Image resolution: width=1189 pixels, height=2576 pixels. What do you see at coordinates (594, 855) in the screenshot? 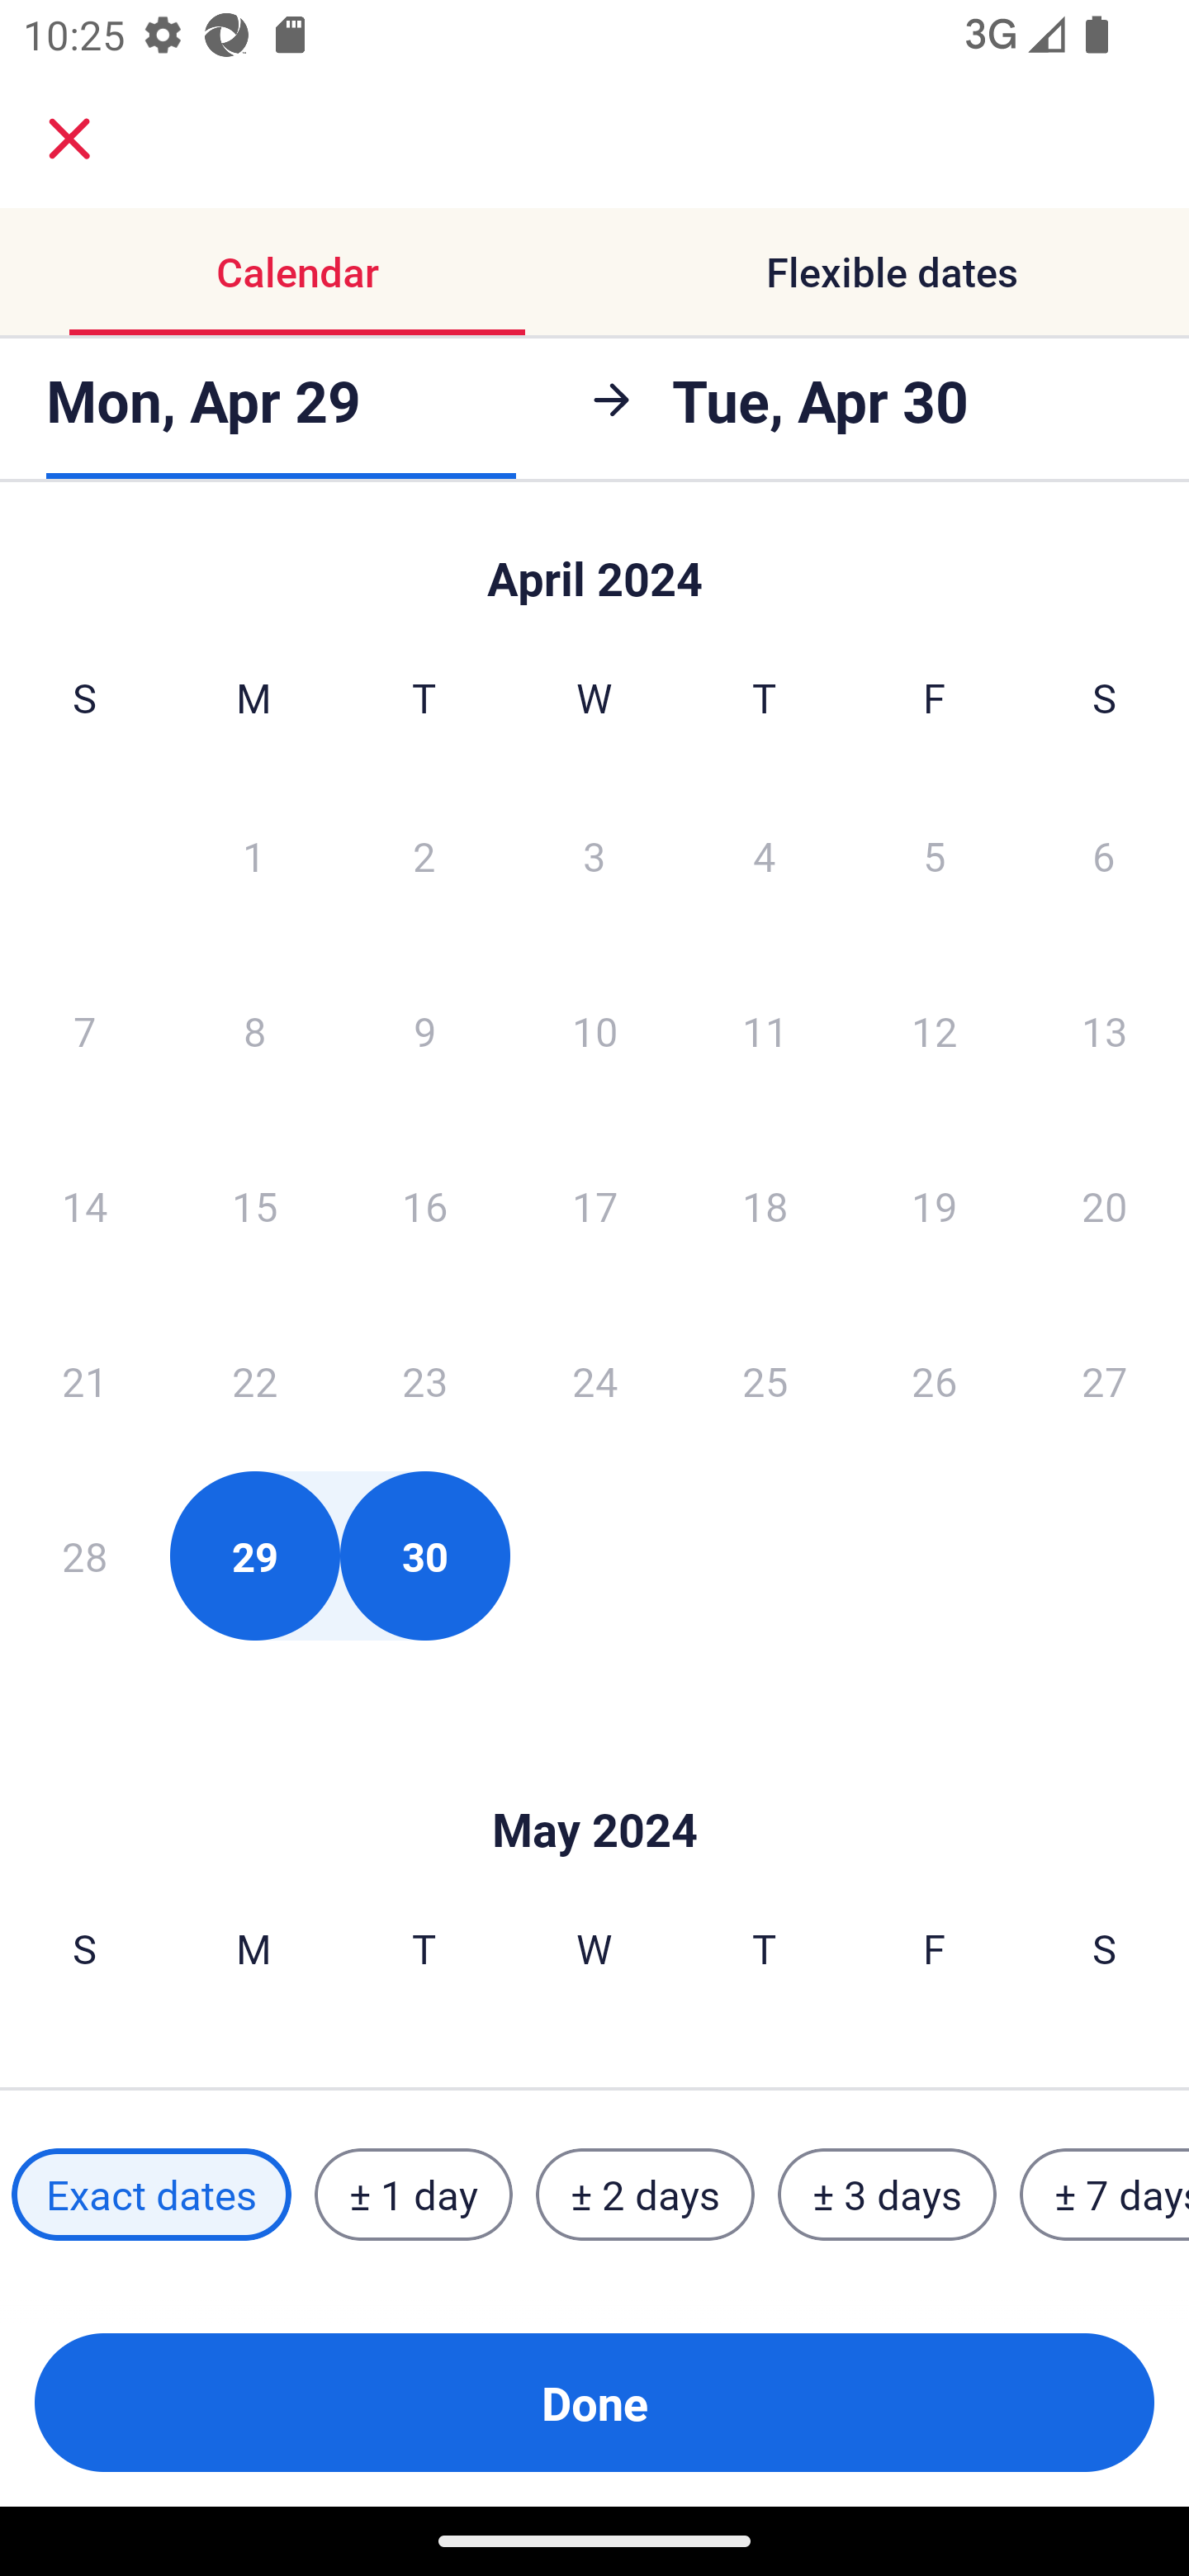
I see `3 Wednesday, April 3, 2024` at bounding box center [594, 855].